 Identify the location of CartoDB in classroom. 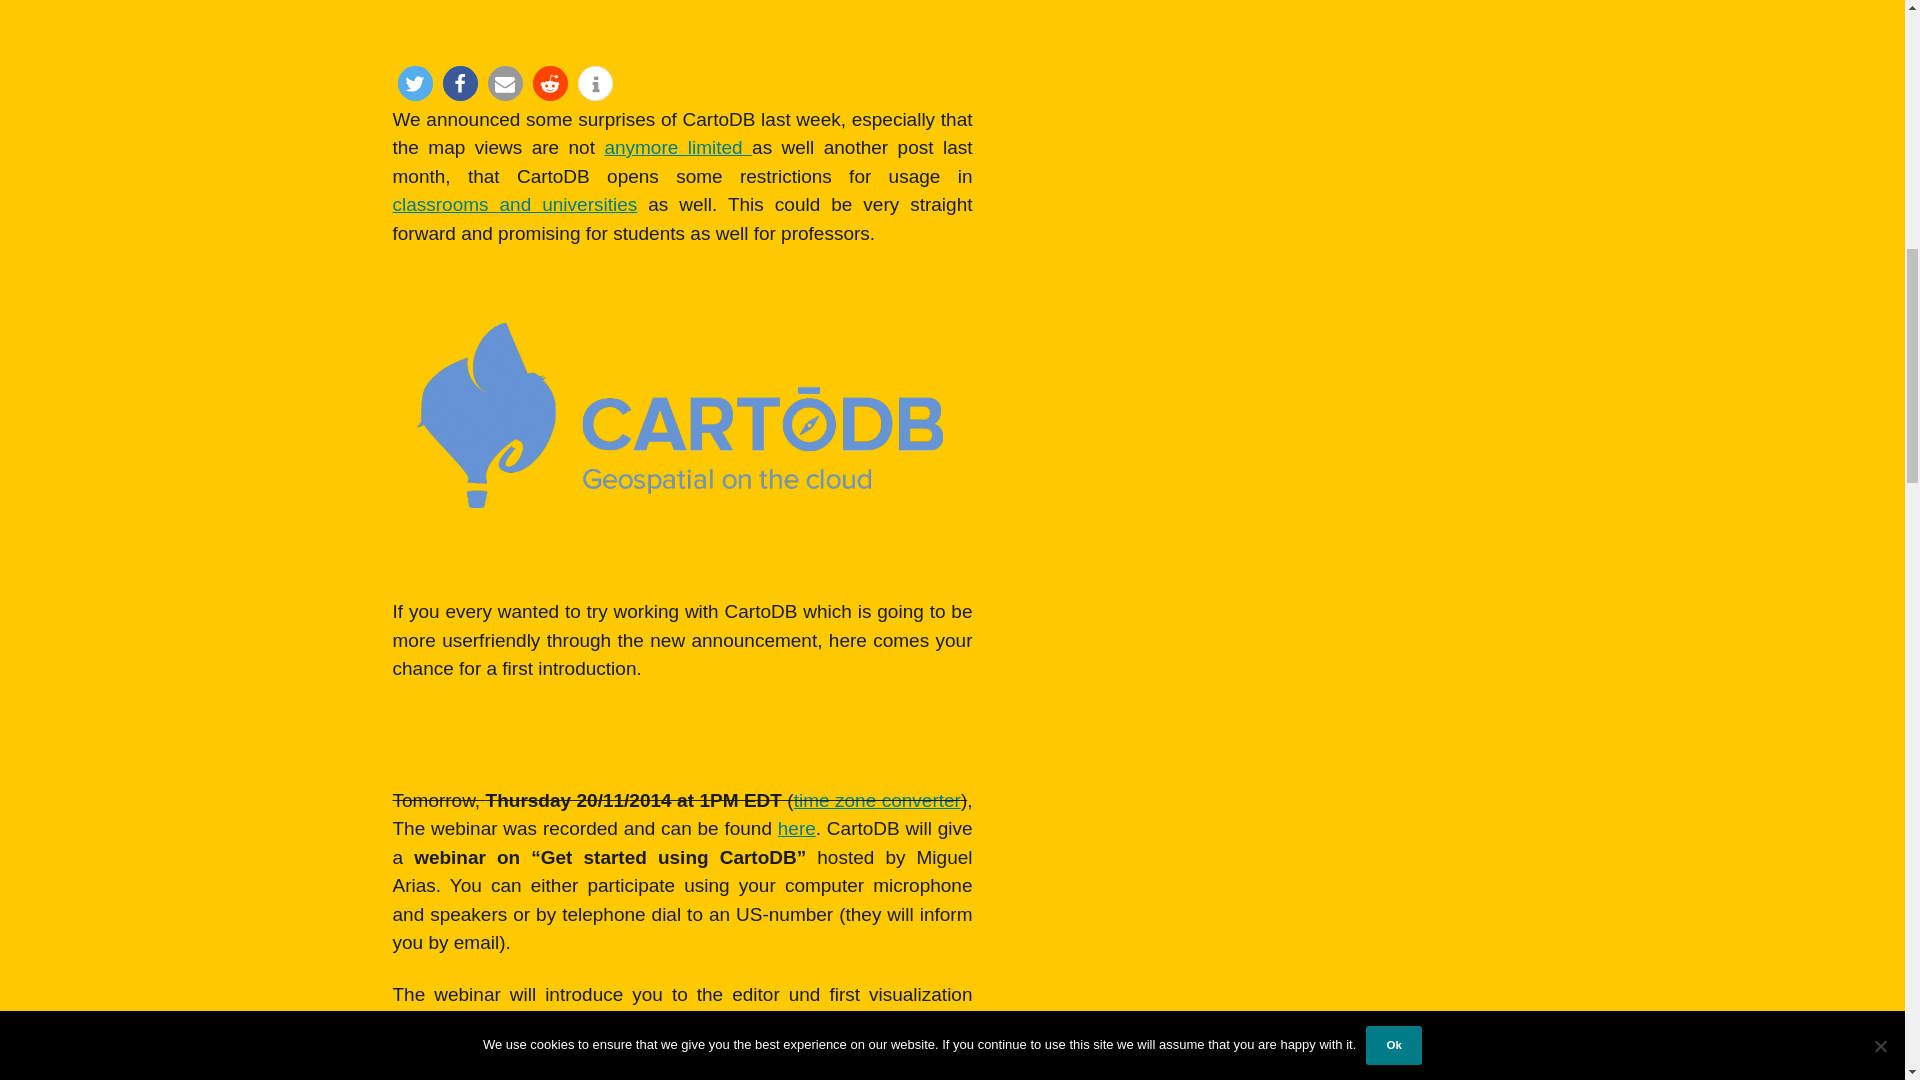
(514, 204).